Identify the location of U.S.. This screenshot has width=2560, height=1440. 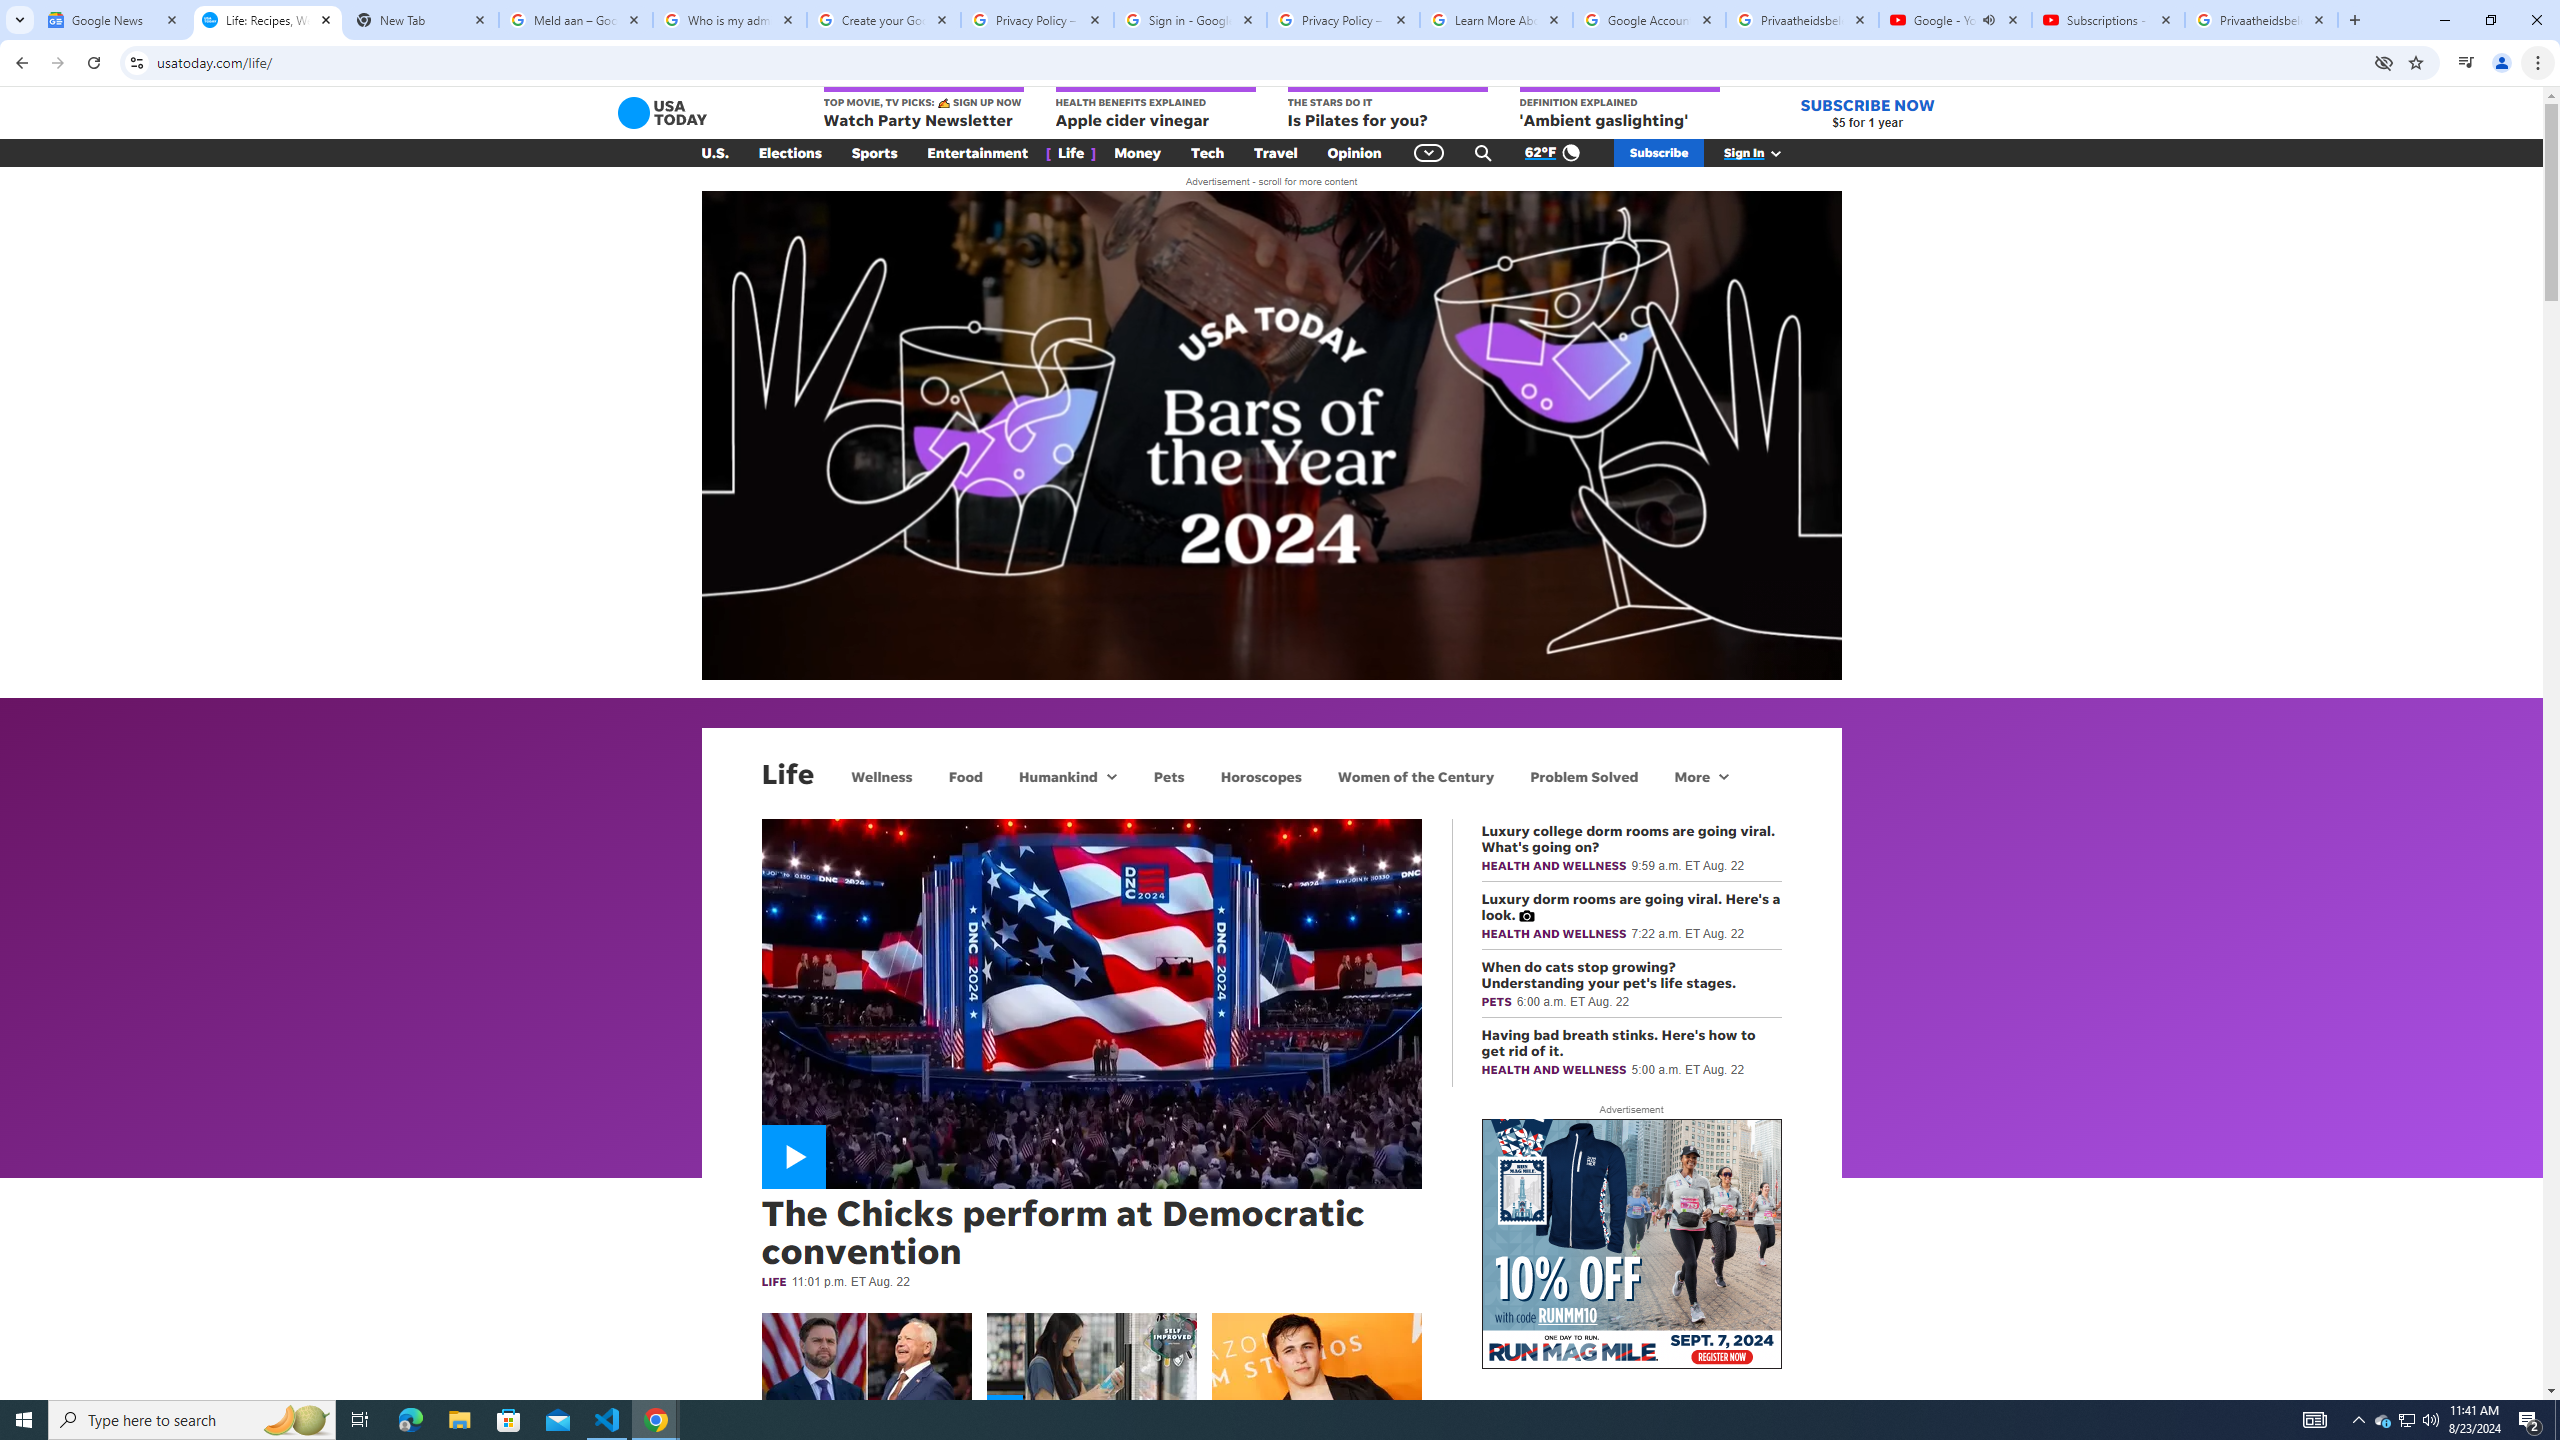
(715, 153).